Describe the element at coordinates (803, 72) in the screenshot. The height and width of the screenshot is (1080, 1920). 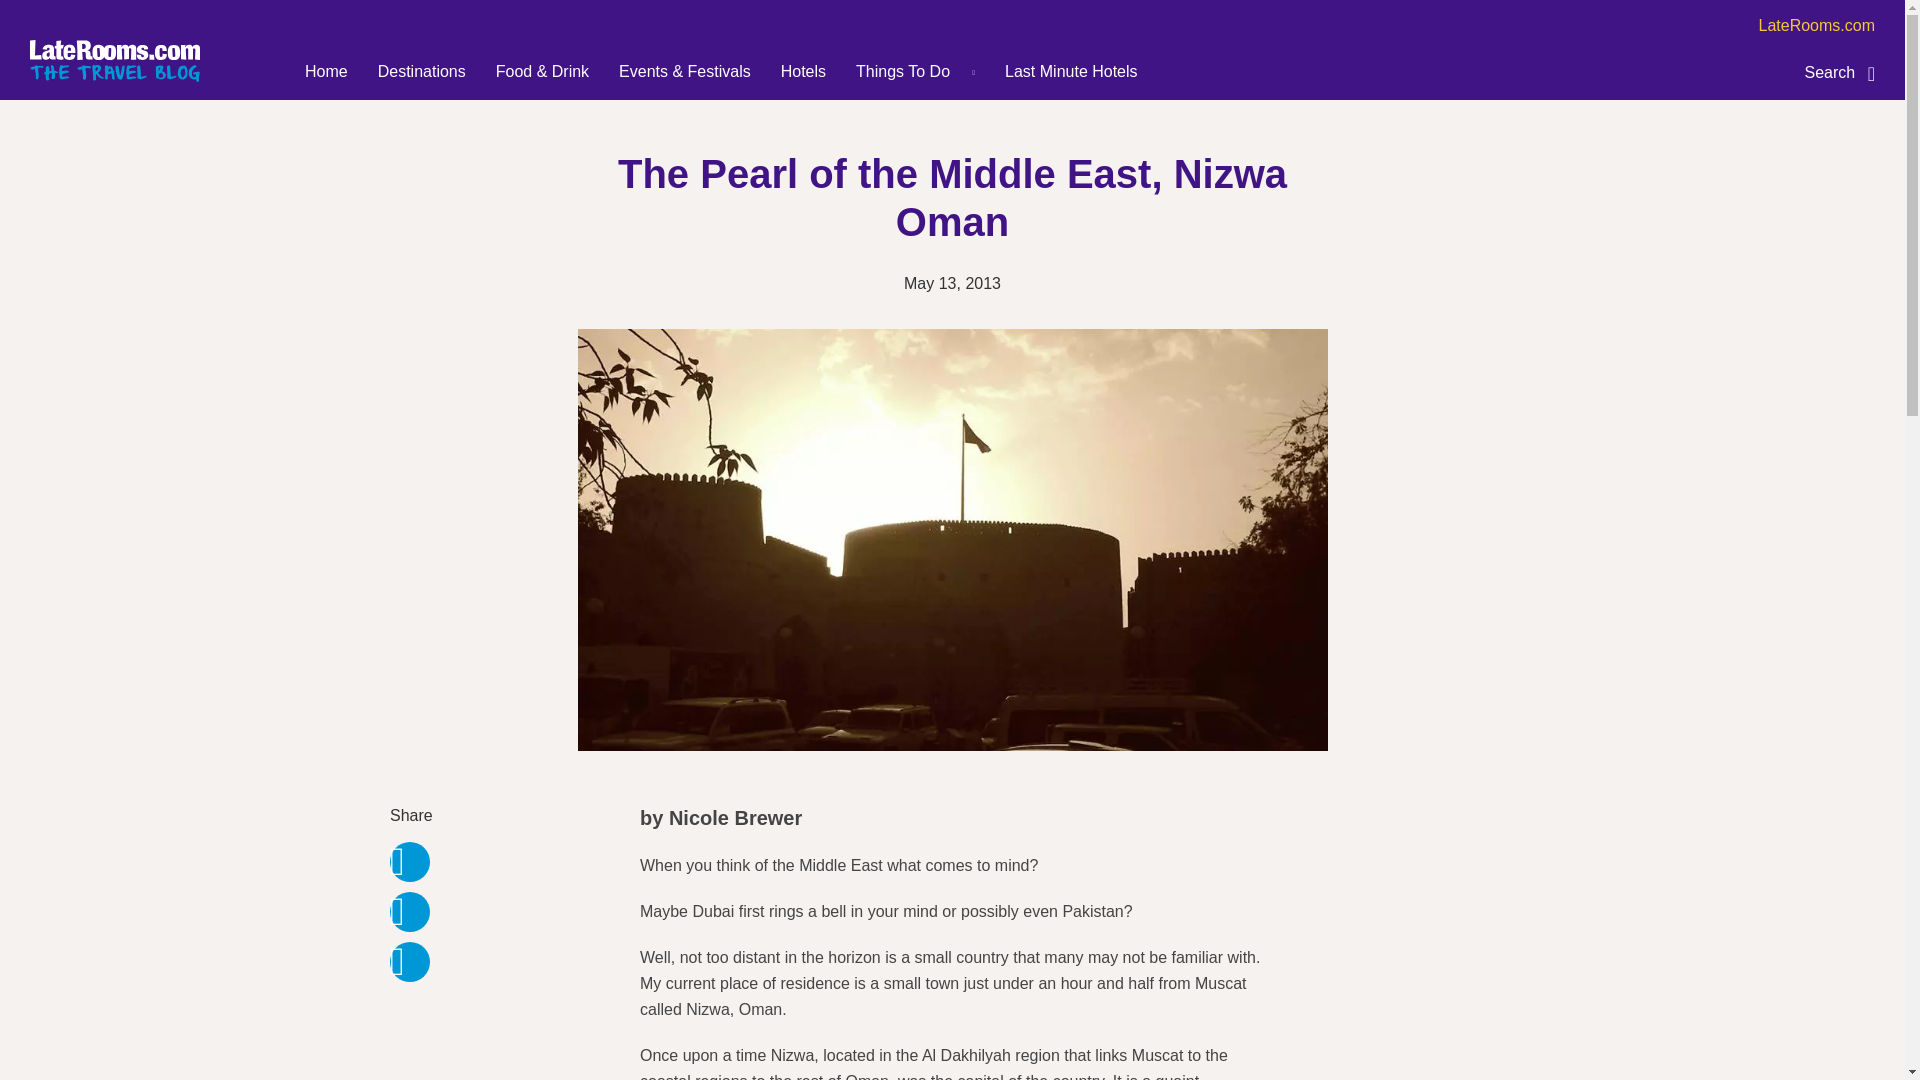
I see `Hotels` at that location.